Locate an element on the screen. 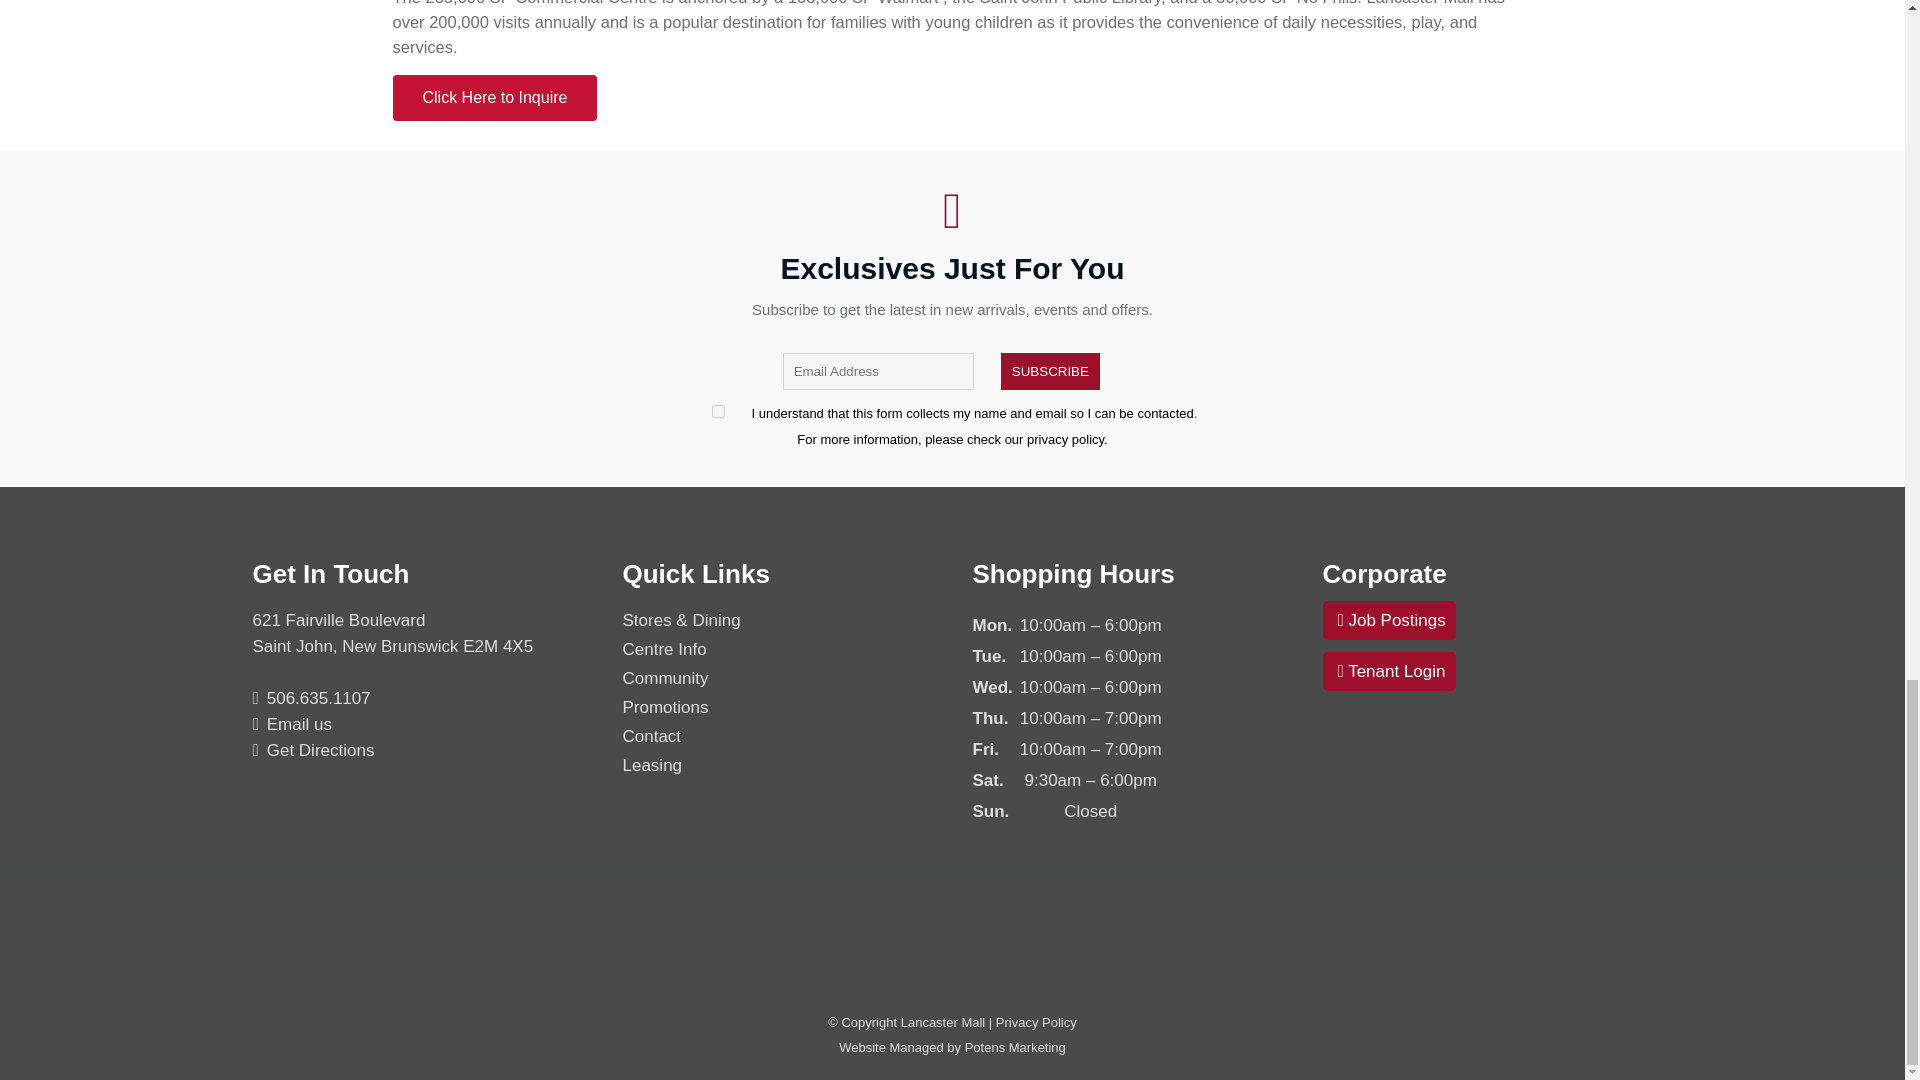 The width and height of the screenshot is (1920, 1080). Get Directions is located at coordinates (312, 750).